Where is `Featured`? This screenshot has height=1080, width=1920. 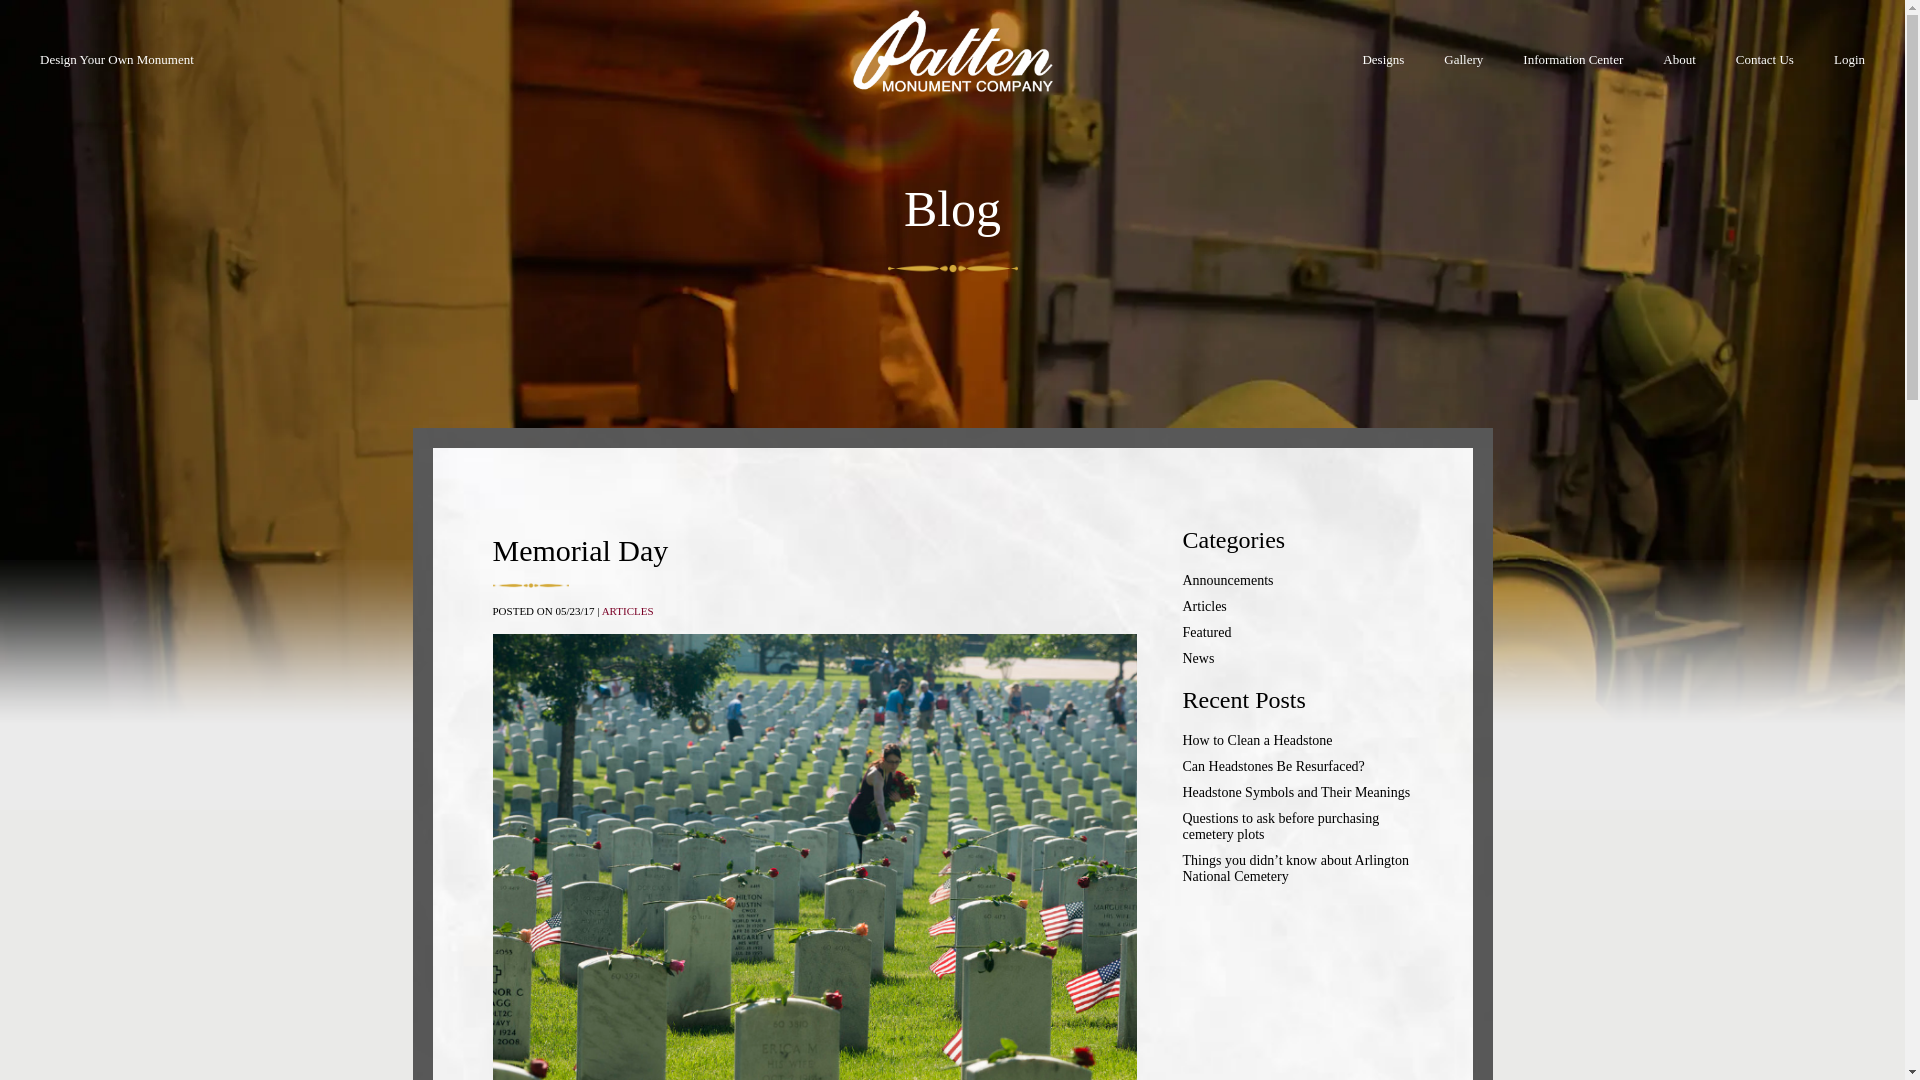 Featured is located at coordinates (1296, 633).